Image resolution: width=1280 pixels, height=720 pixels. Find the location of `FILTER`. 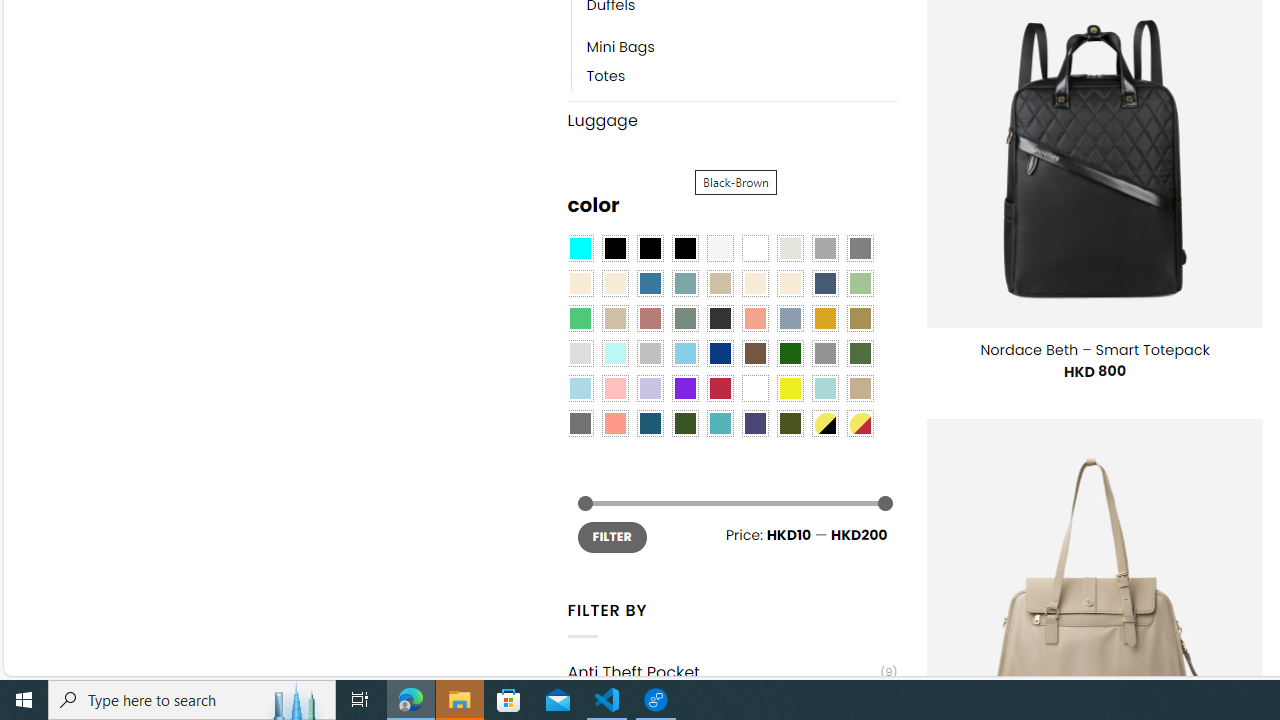

FILTER is located at coordinates (612, 536).